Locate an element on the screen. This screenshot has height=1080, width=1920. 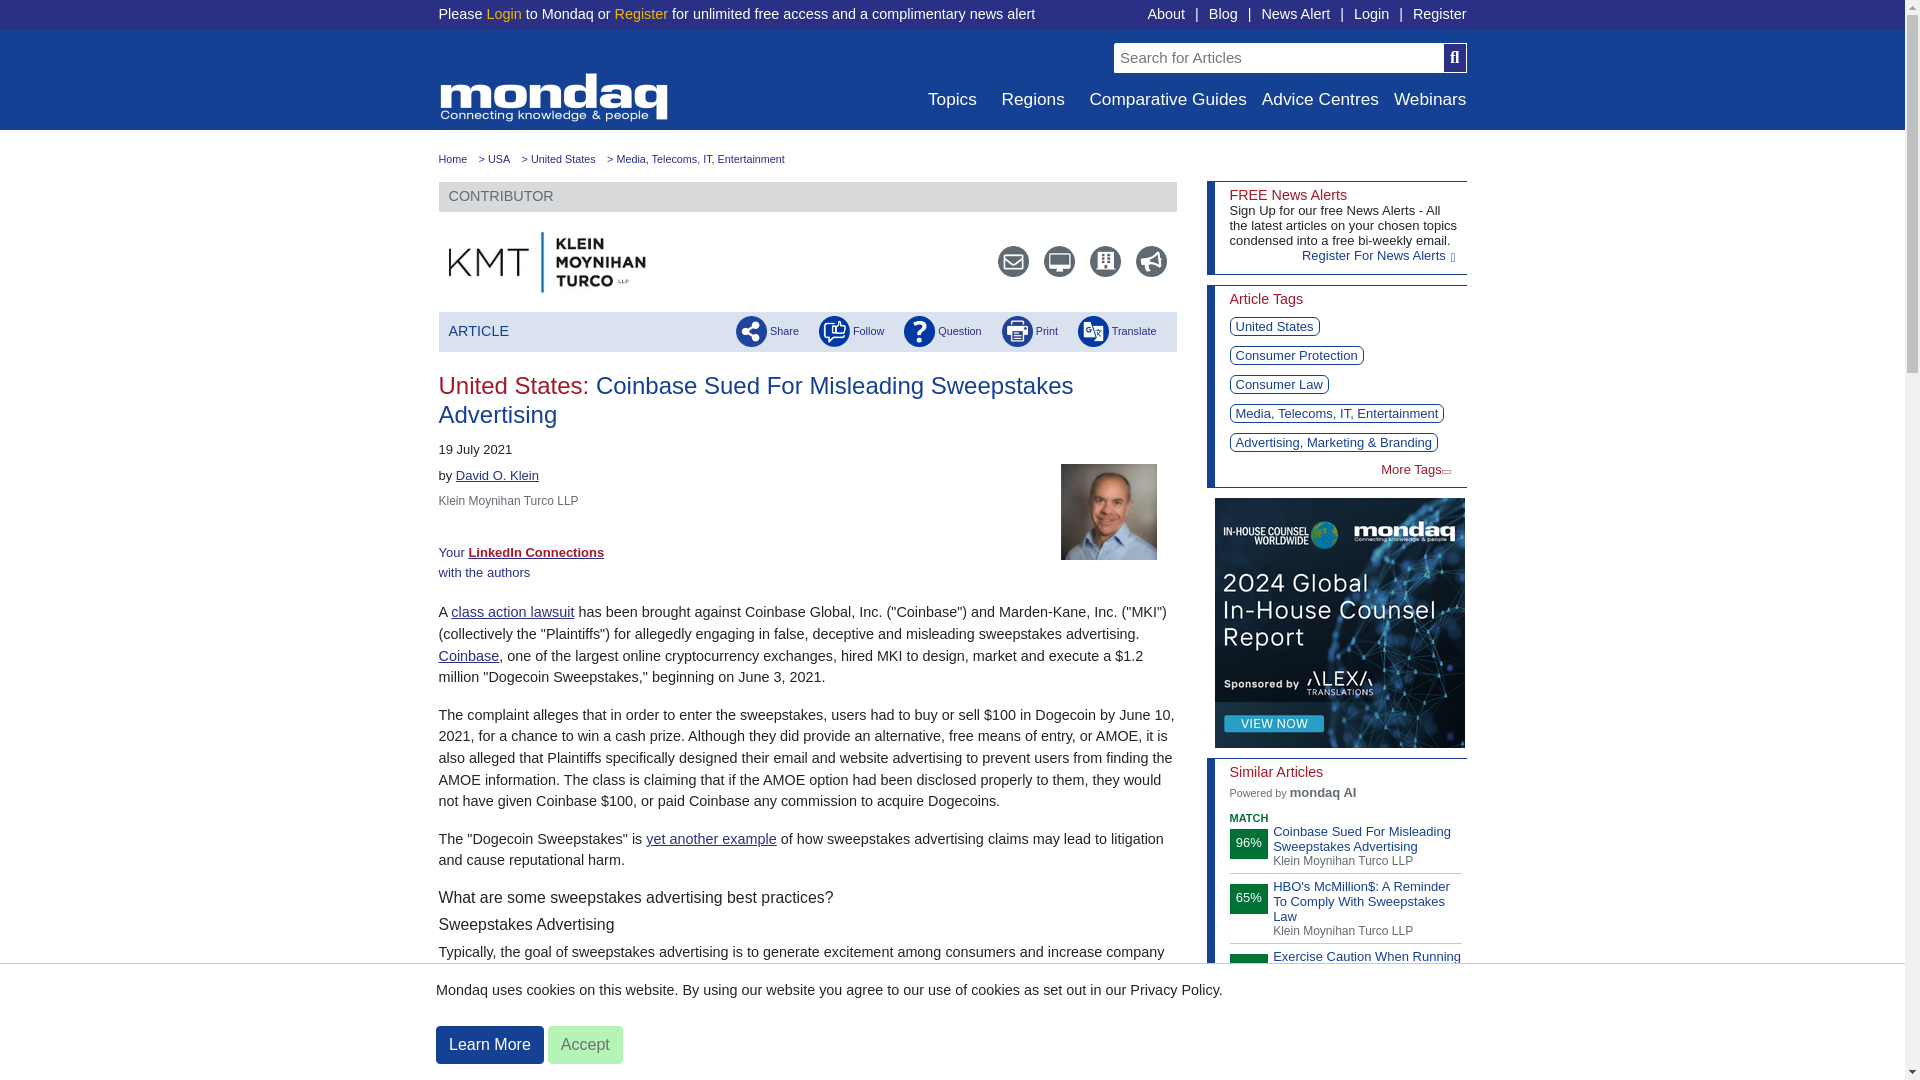
Register is located at coordinates (641, 14).